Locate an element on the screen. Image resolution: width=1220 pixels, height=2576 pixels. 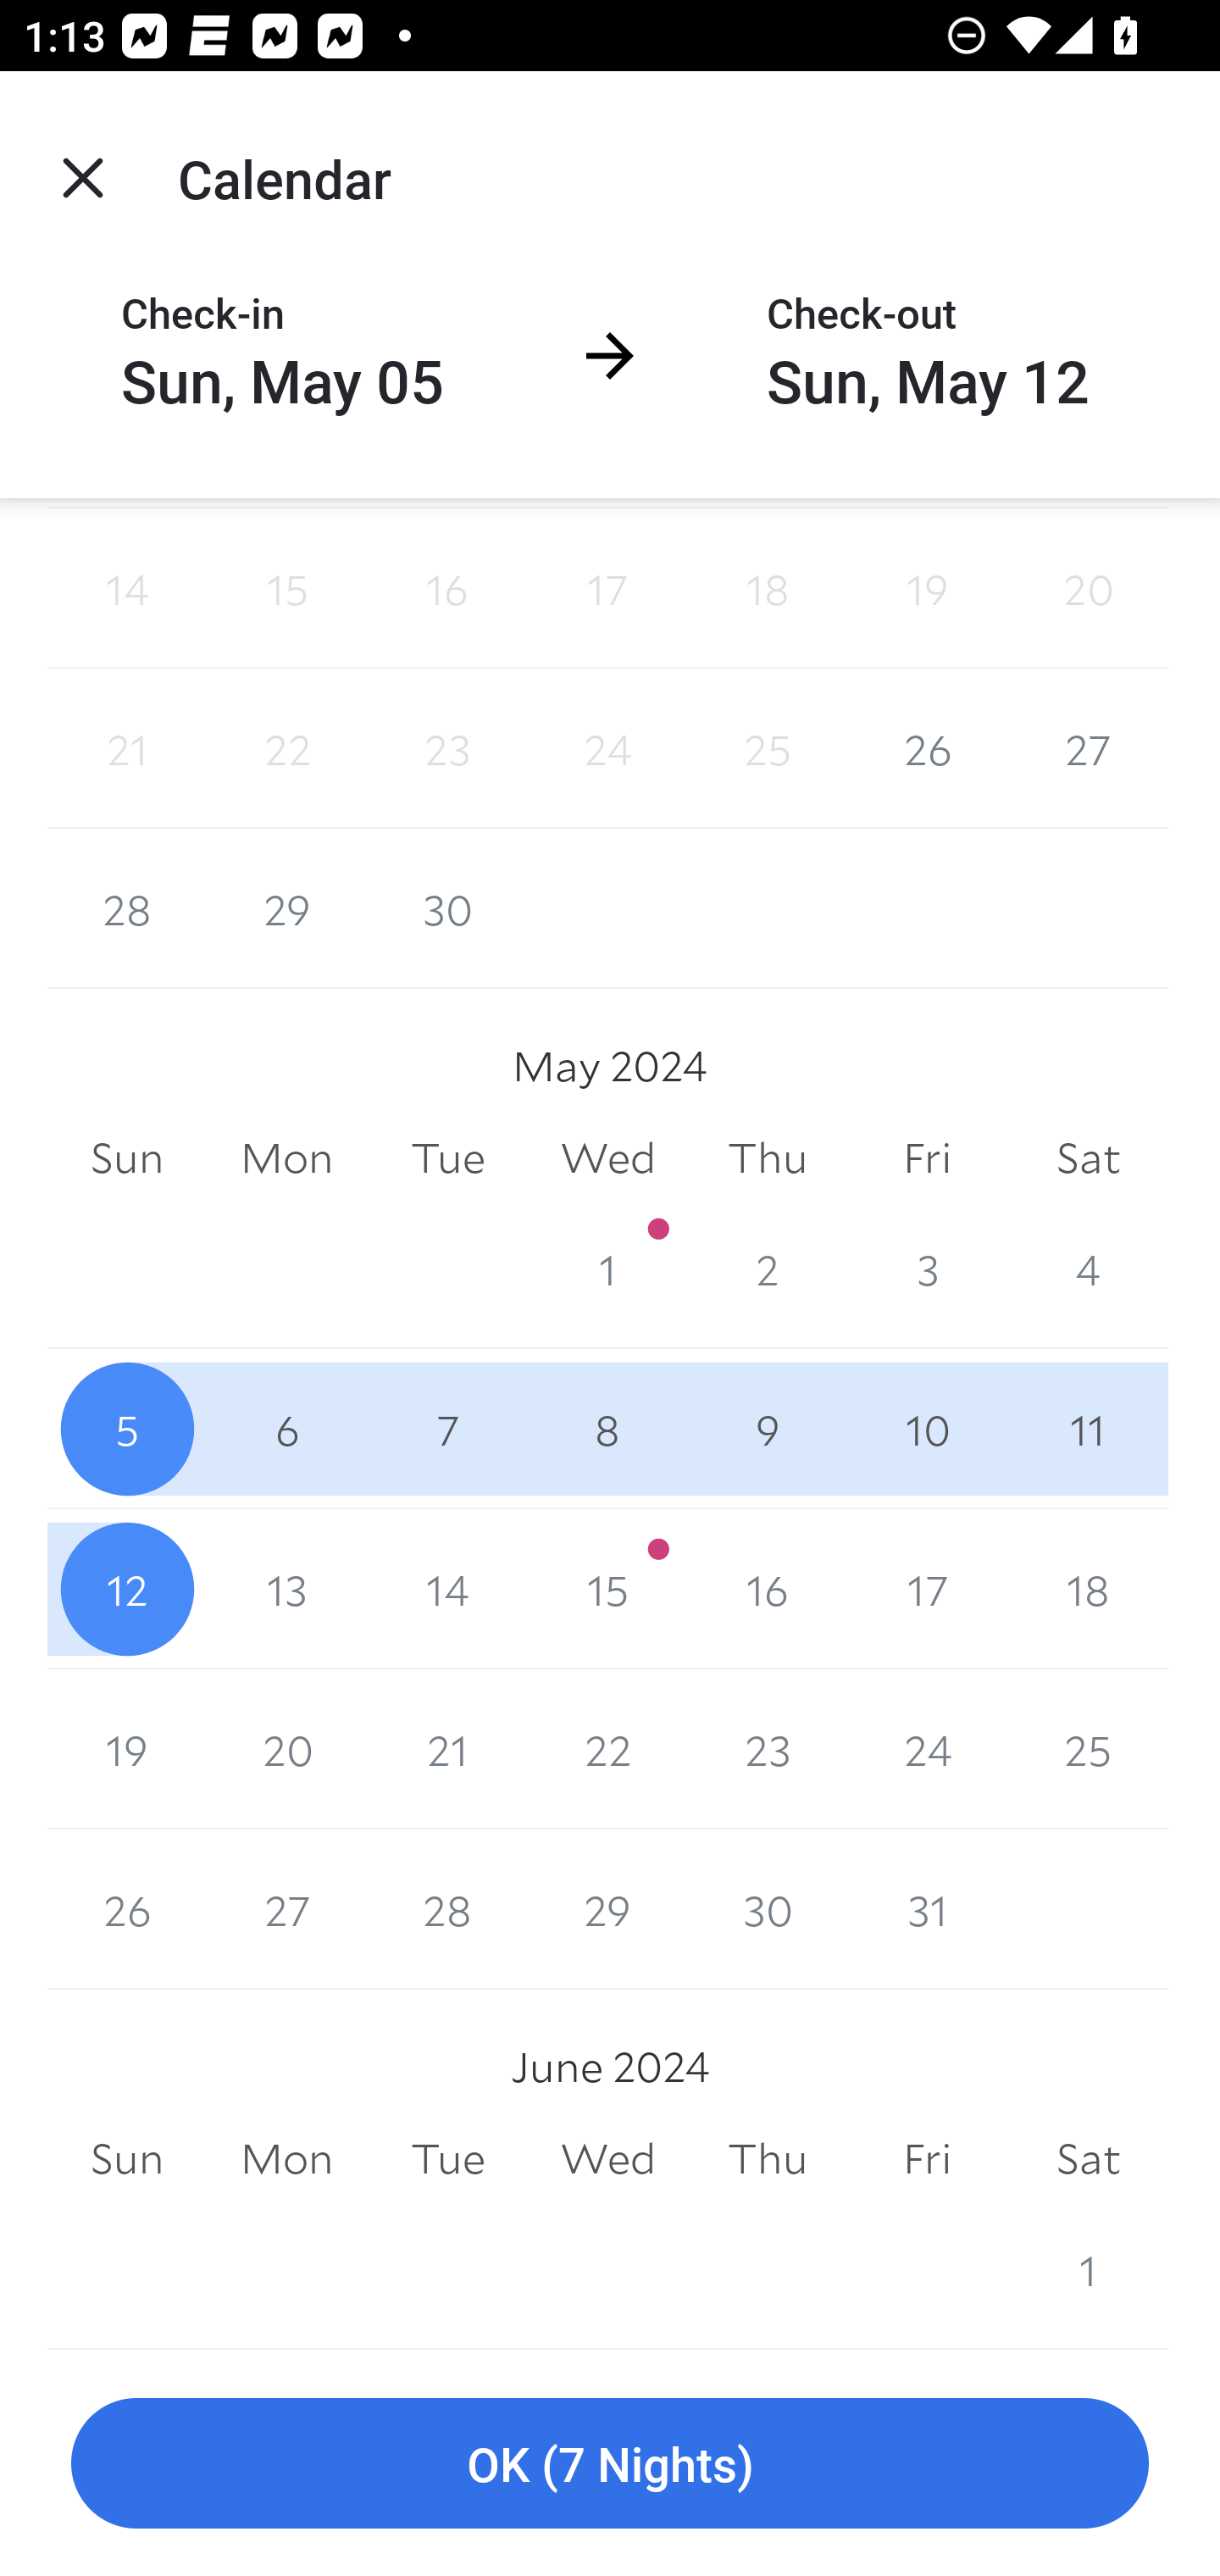
Sun is located at coordinates (127, 1159).